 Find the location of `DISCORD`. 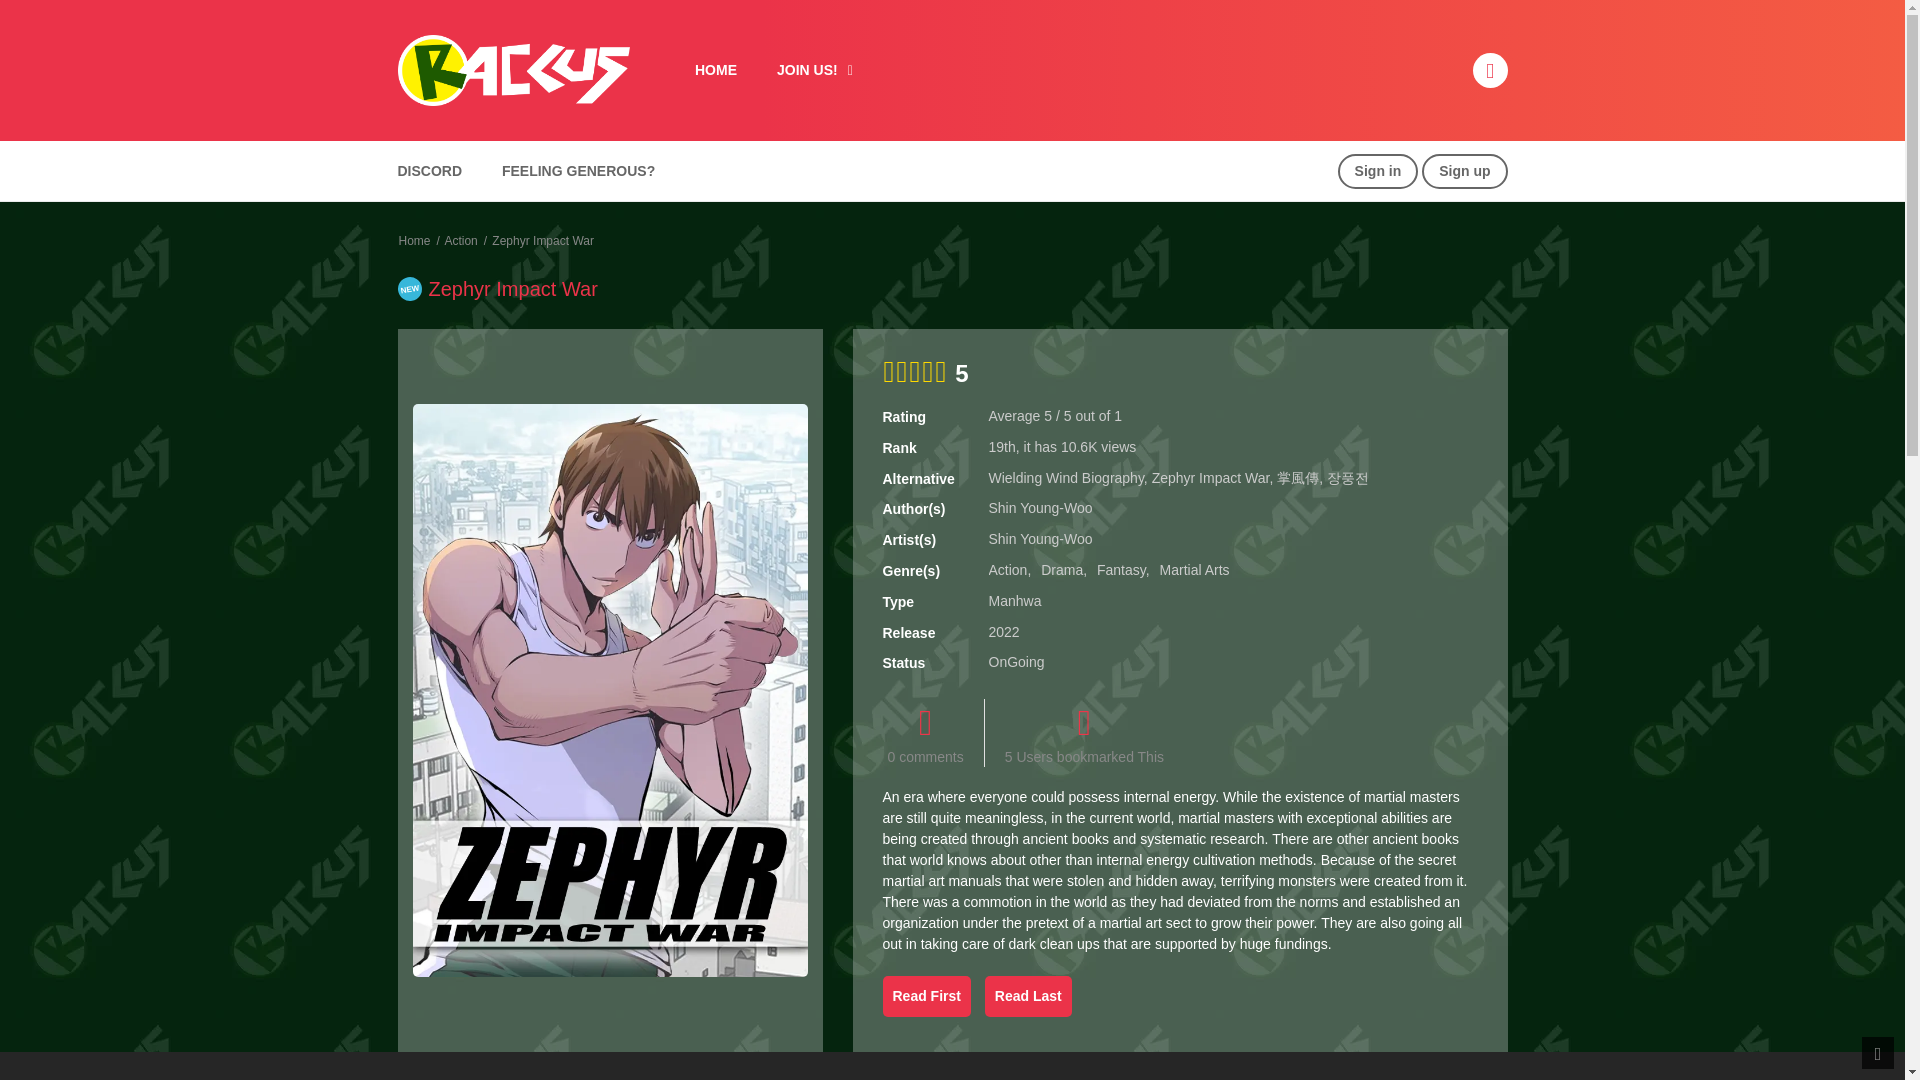

DISCORD is located at coordinates (429, 171).